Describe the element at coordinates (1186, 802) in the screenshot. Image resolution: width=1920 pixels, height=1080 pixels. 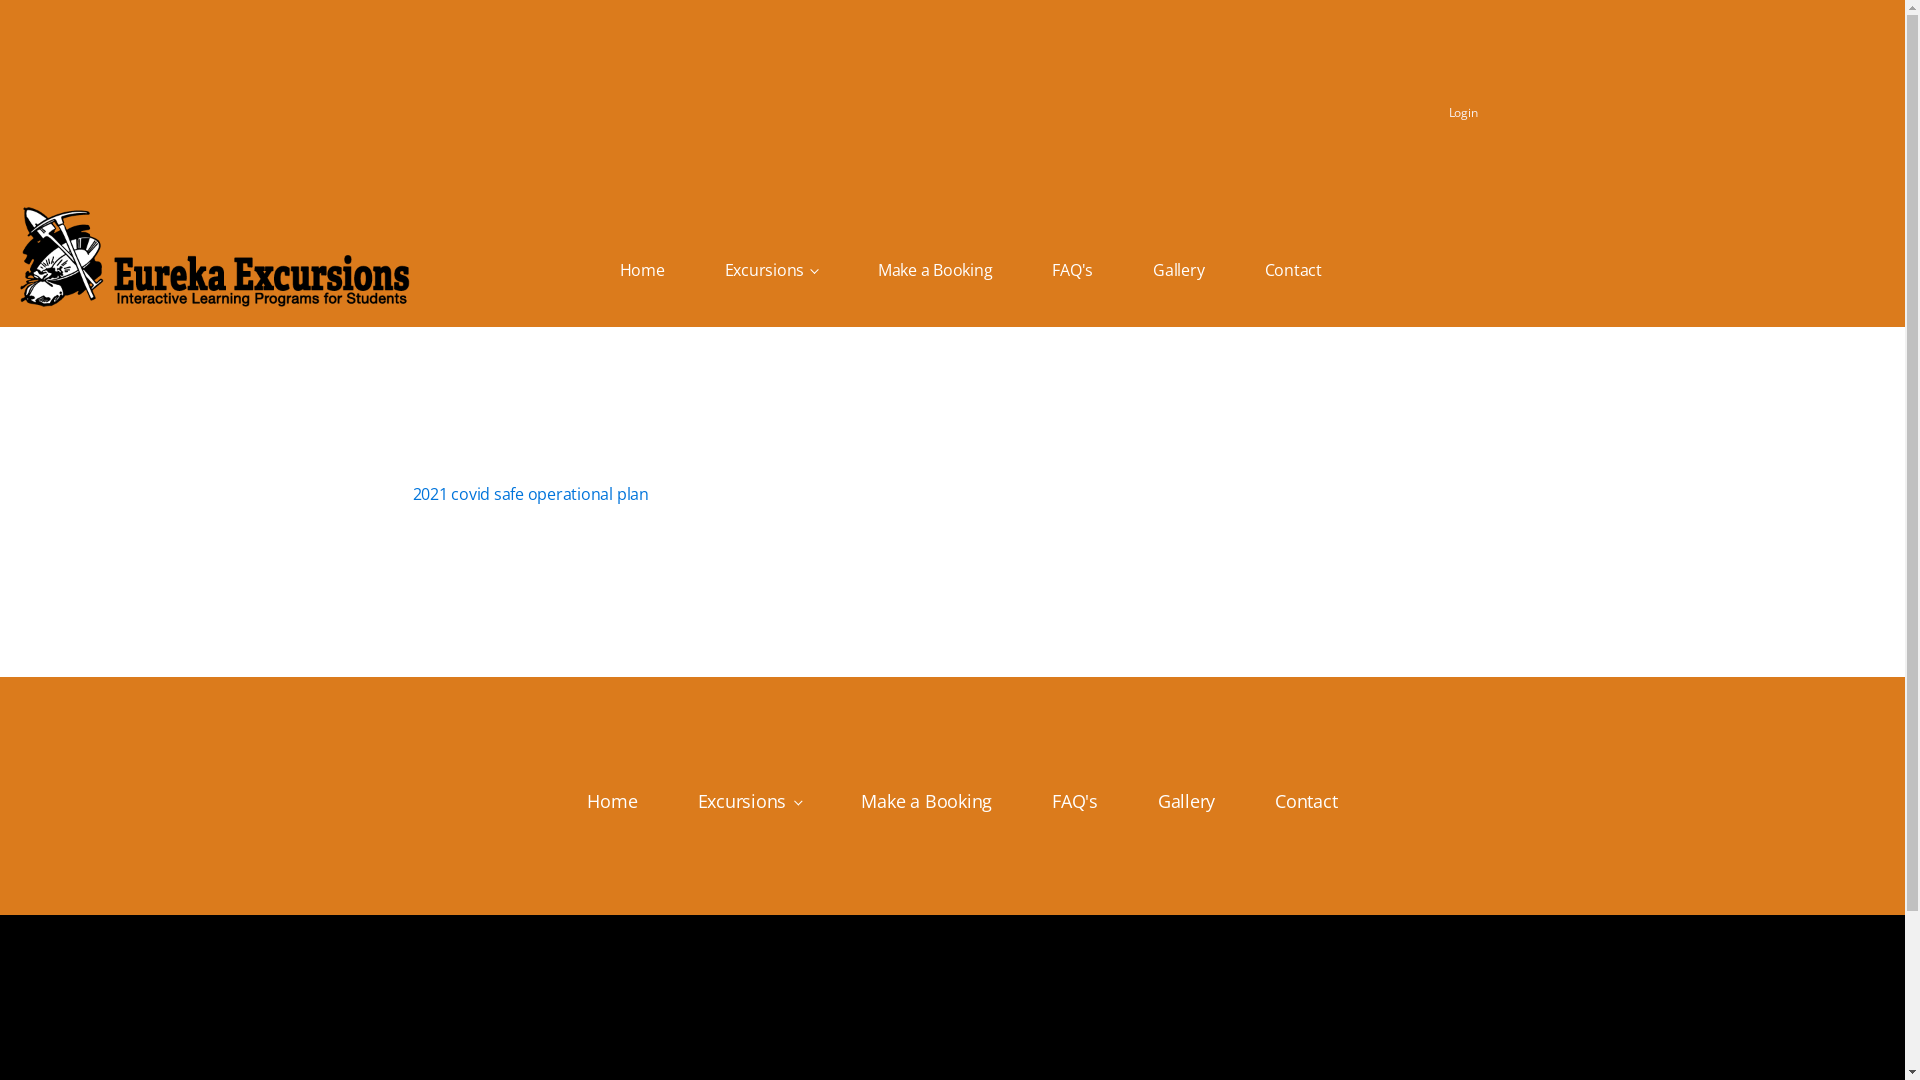
I see `Gallery` at that location.